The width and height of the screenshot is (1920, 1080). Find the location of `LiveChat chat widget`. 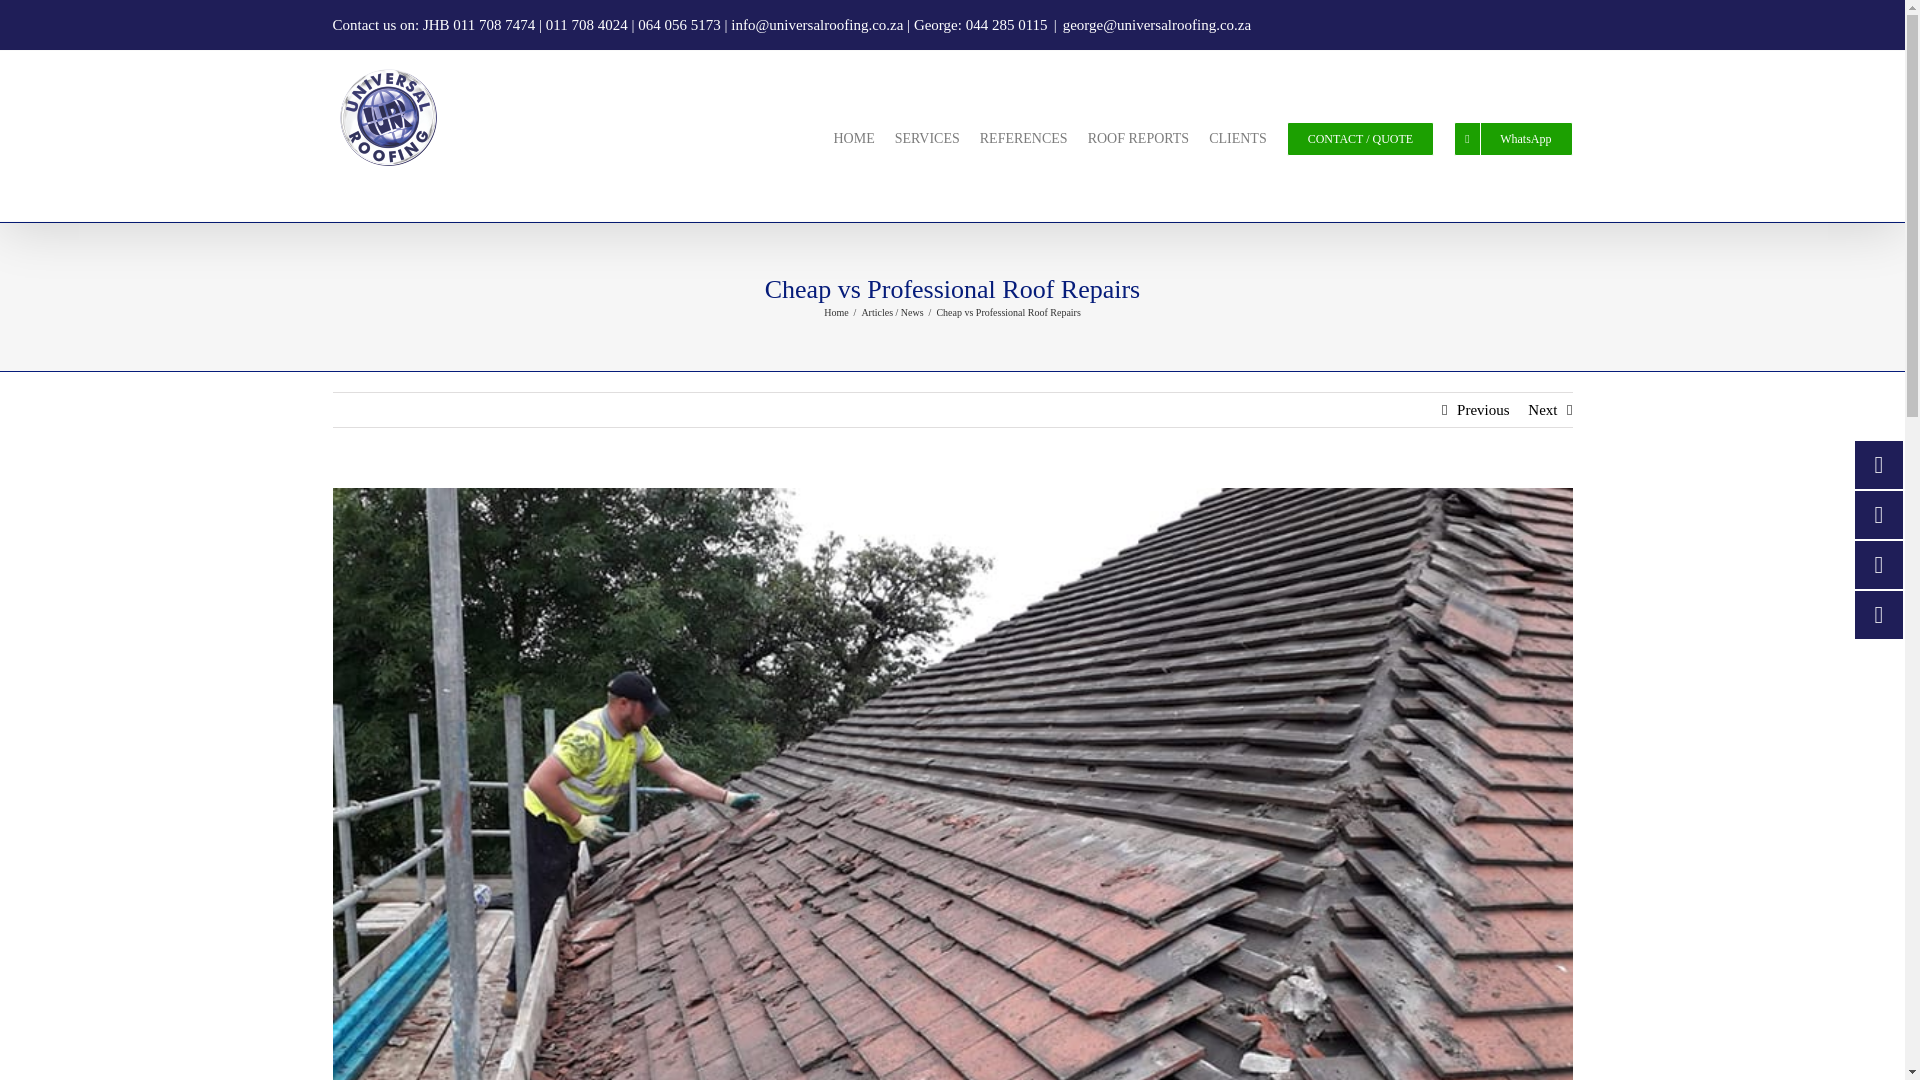

LiveChat chat widget is located at coordinates (140, 1048).